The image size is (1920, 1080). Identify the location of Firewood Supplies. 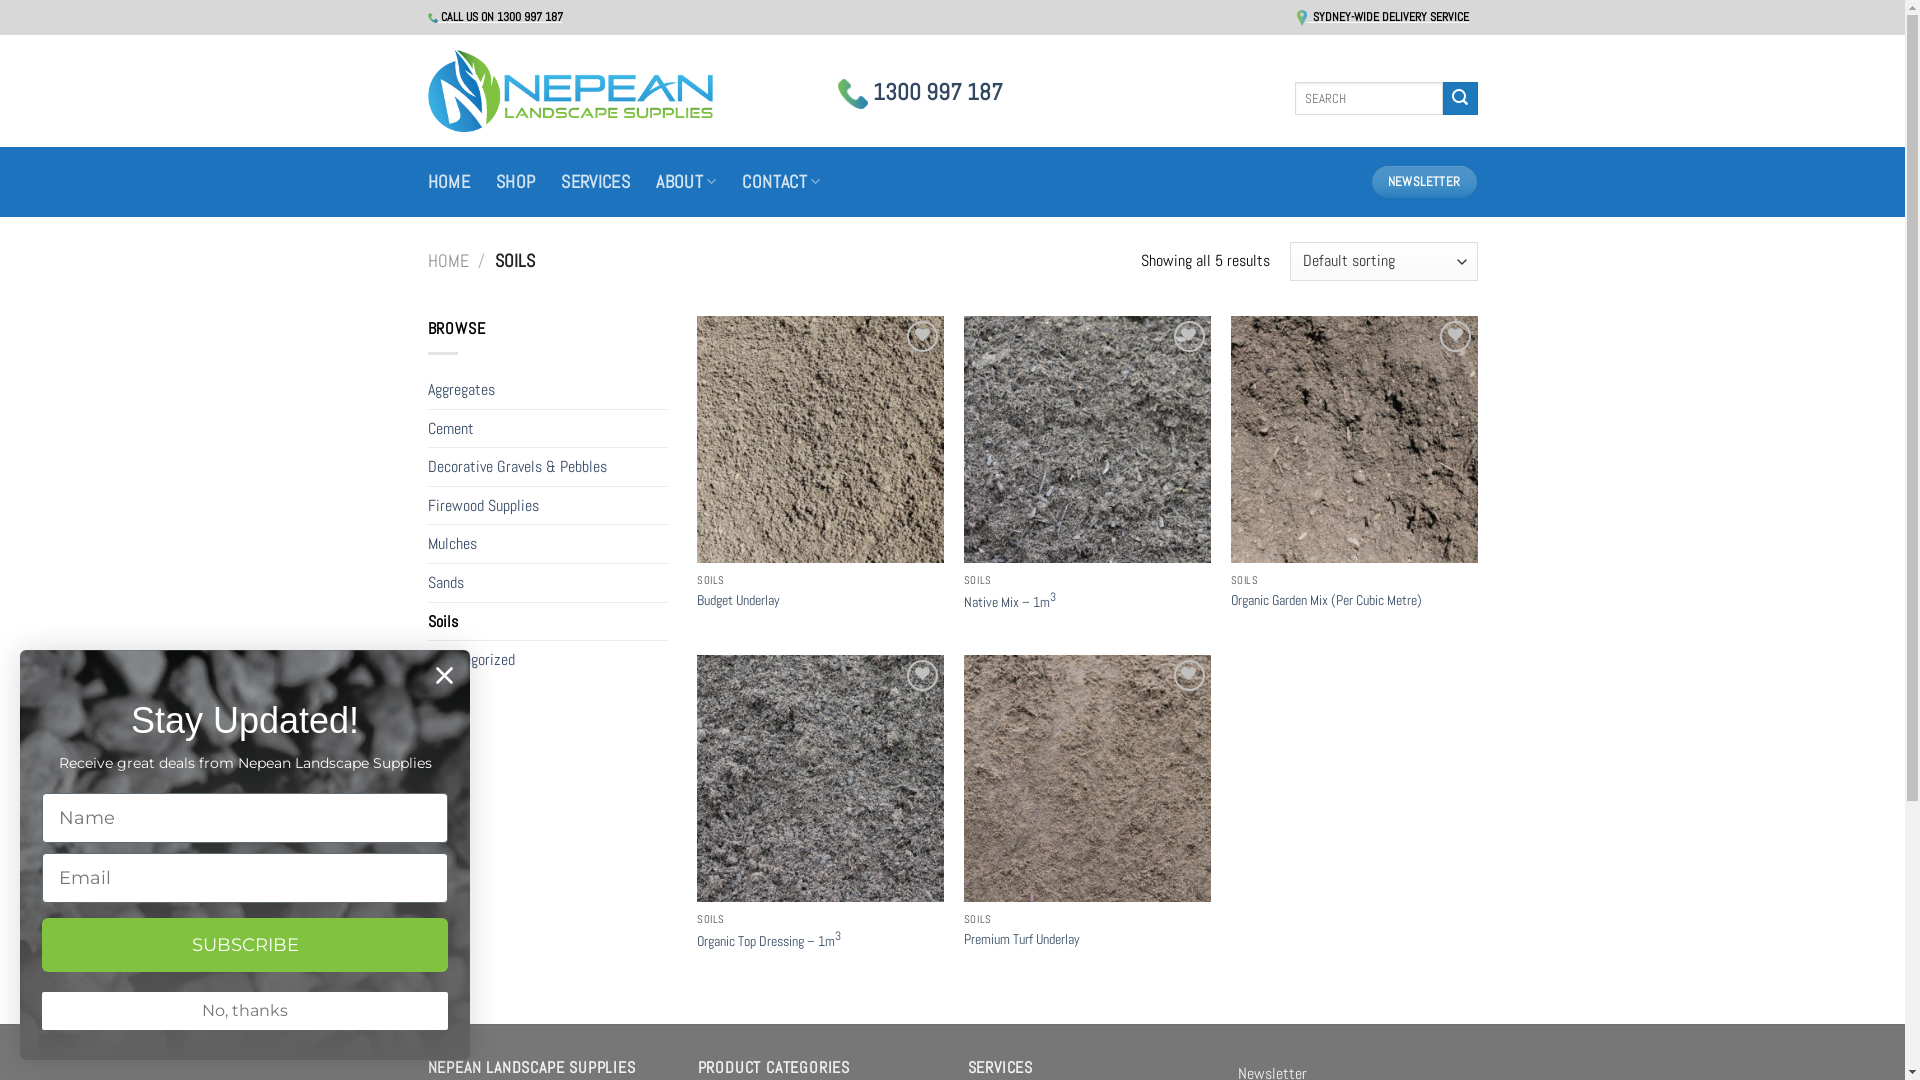
(548, 506).